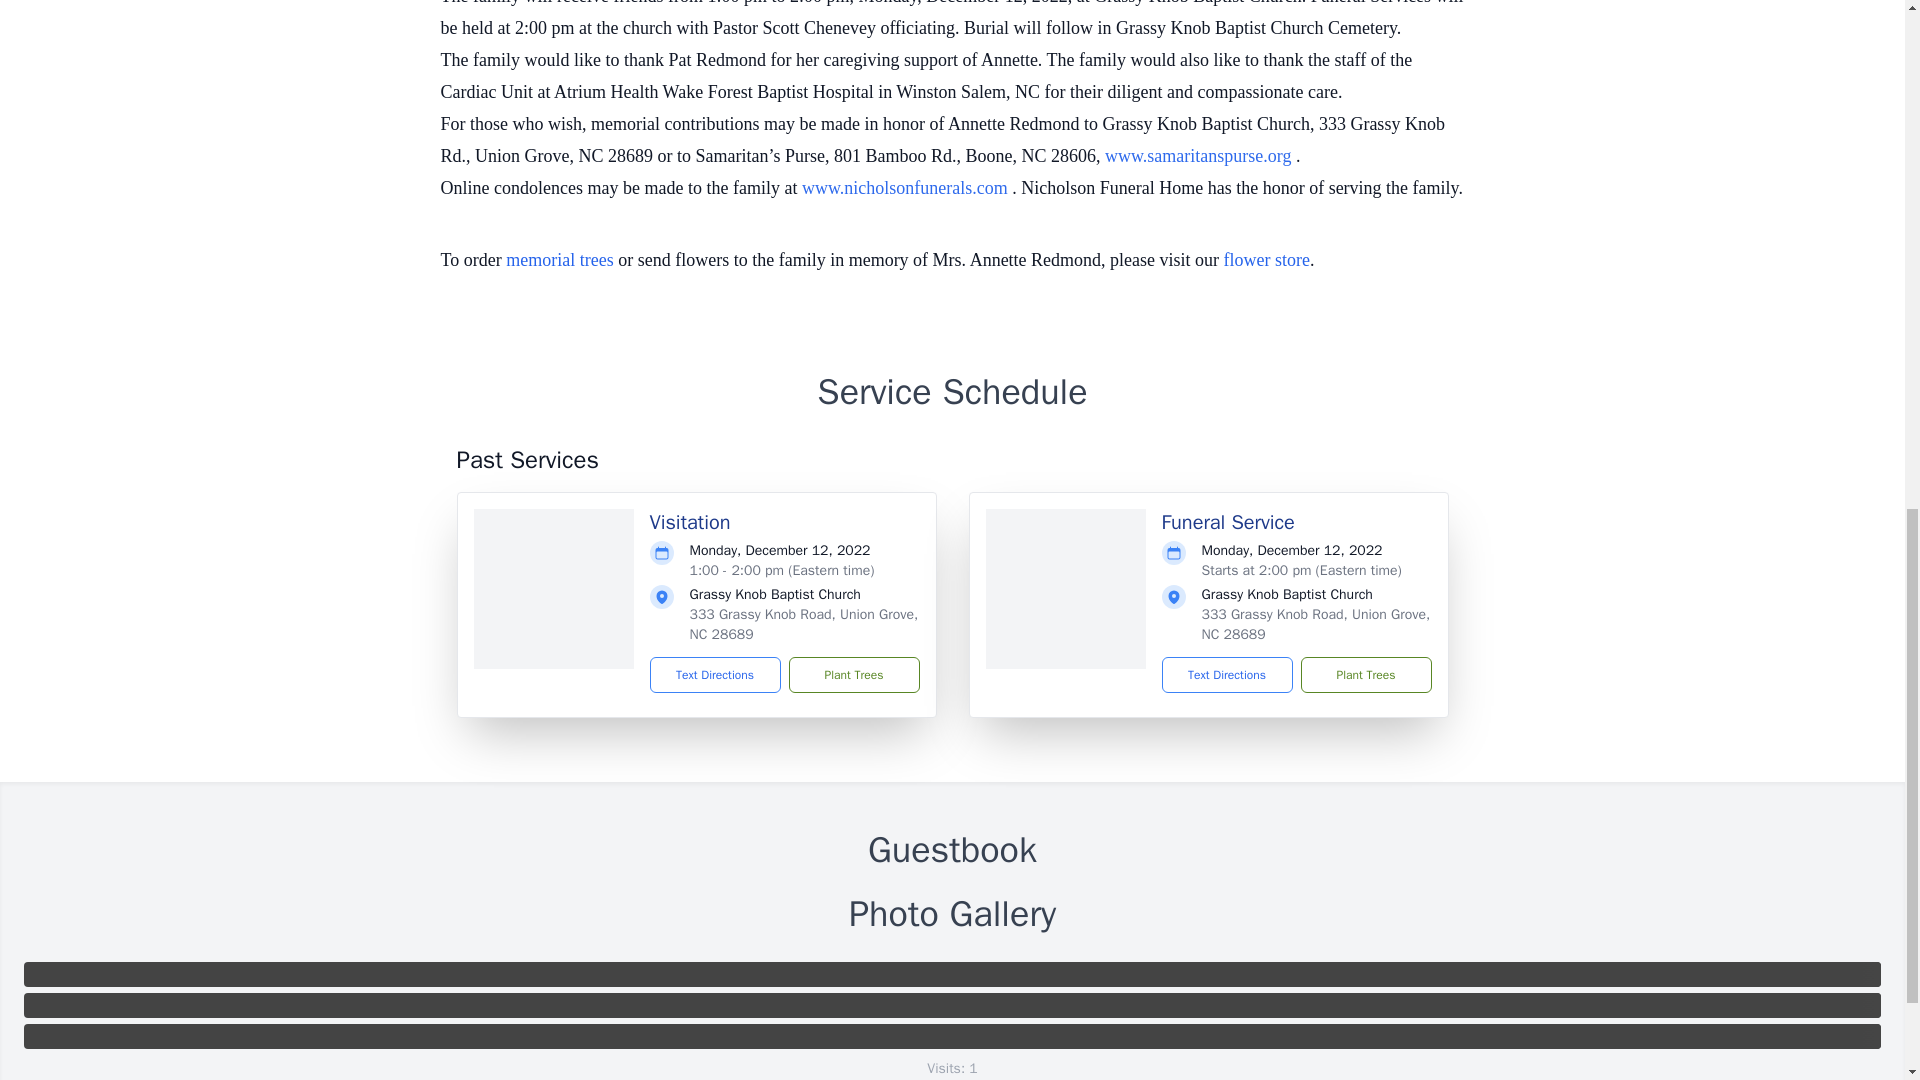  I want to click on Click to open in a new window or tab, so click(1200, 156).